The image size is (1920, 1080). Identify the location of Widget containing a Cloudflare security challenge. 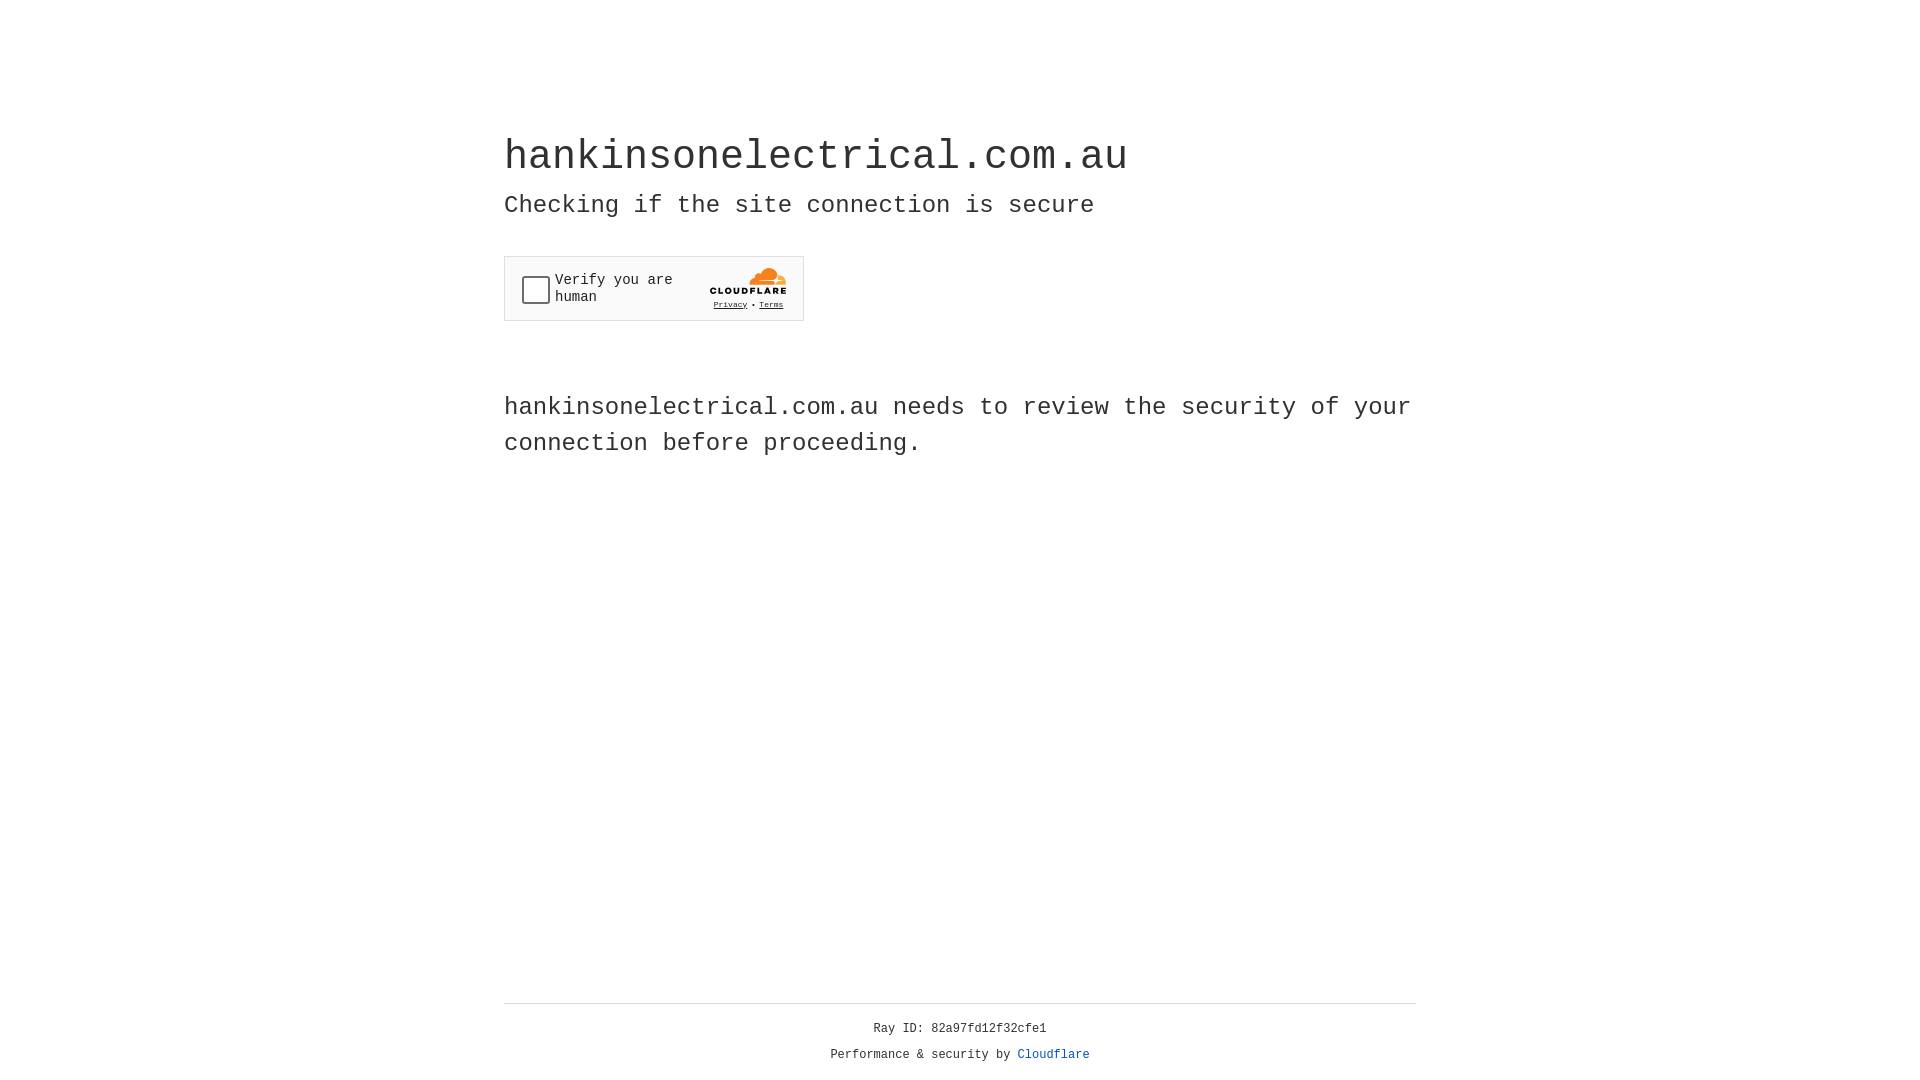
(654, 288).